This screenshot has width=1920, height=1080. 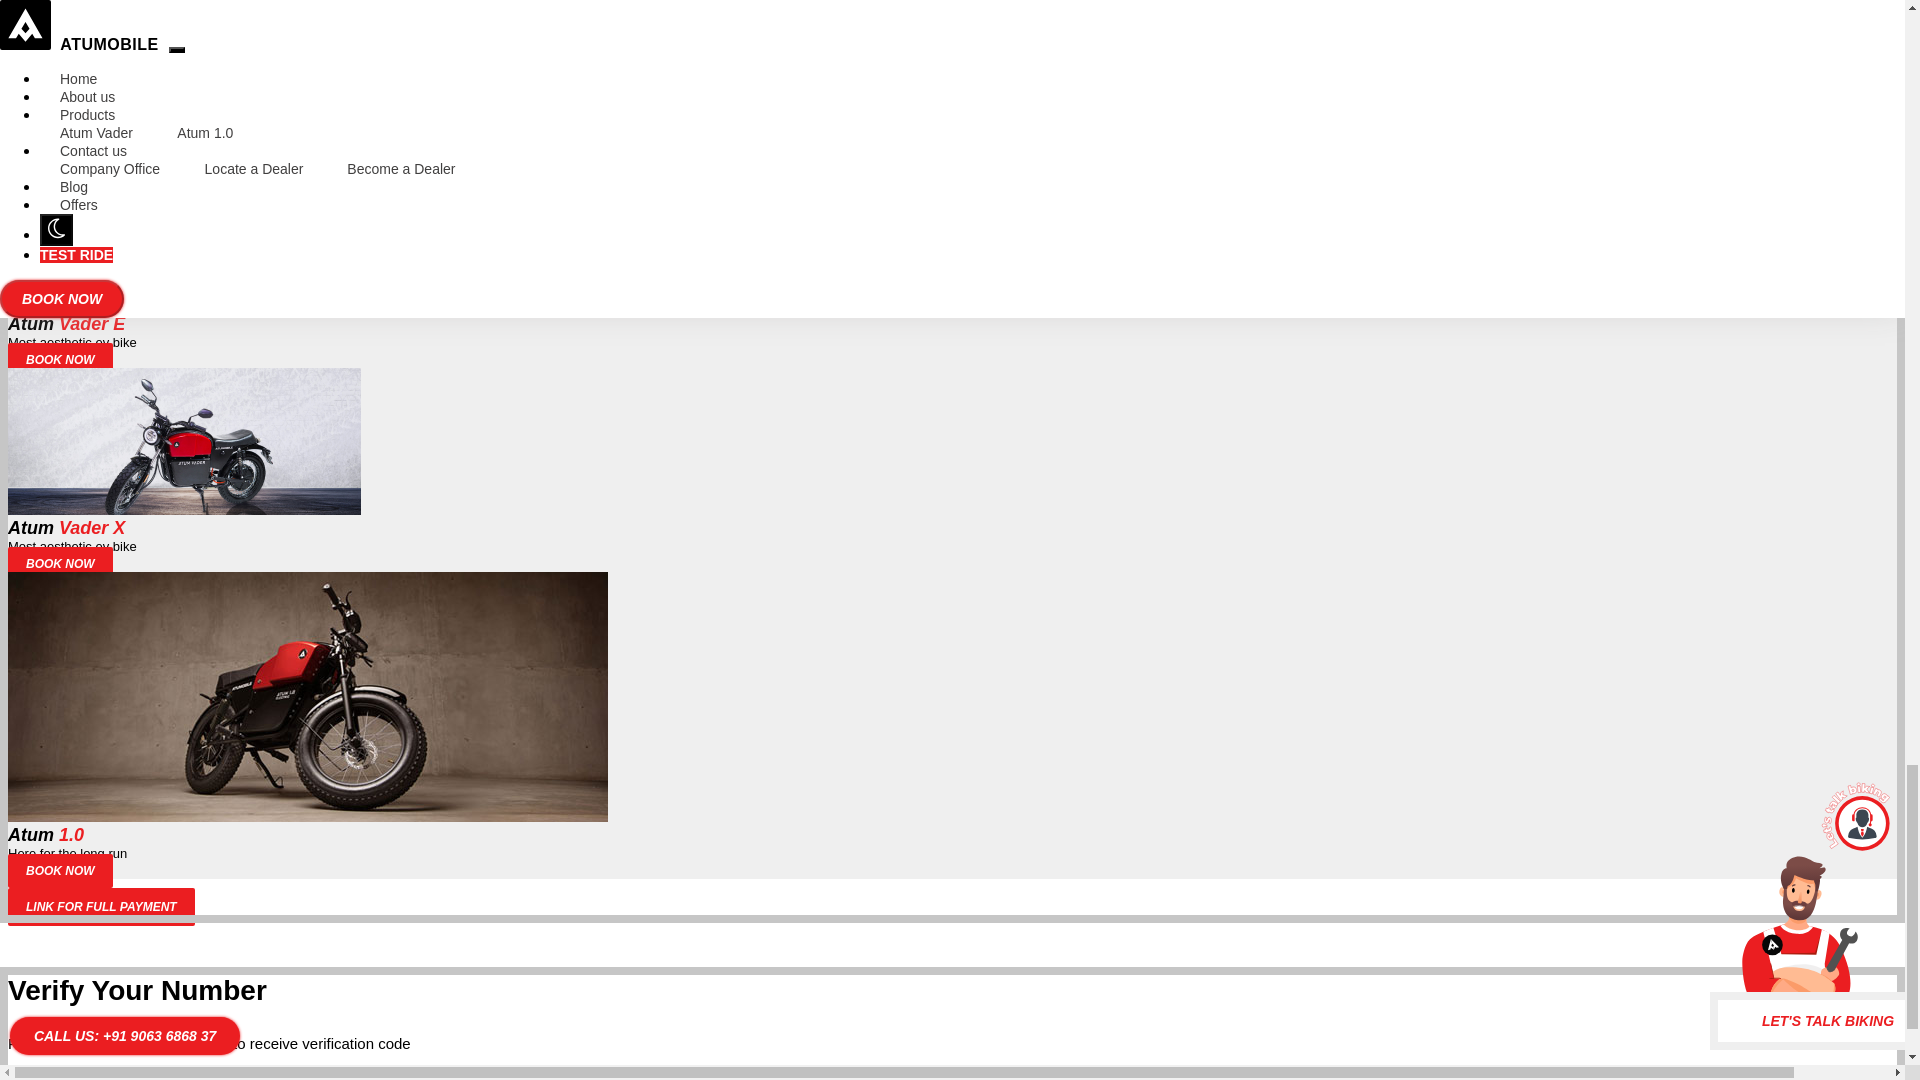 What do you see at coordinates (101, 906) in the screenshot?
I see `LINK FOR FULL PAYMENT` at bounding box center [101, 906].